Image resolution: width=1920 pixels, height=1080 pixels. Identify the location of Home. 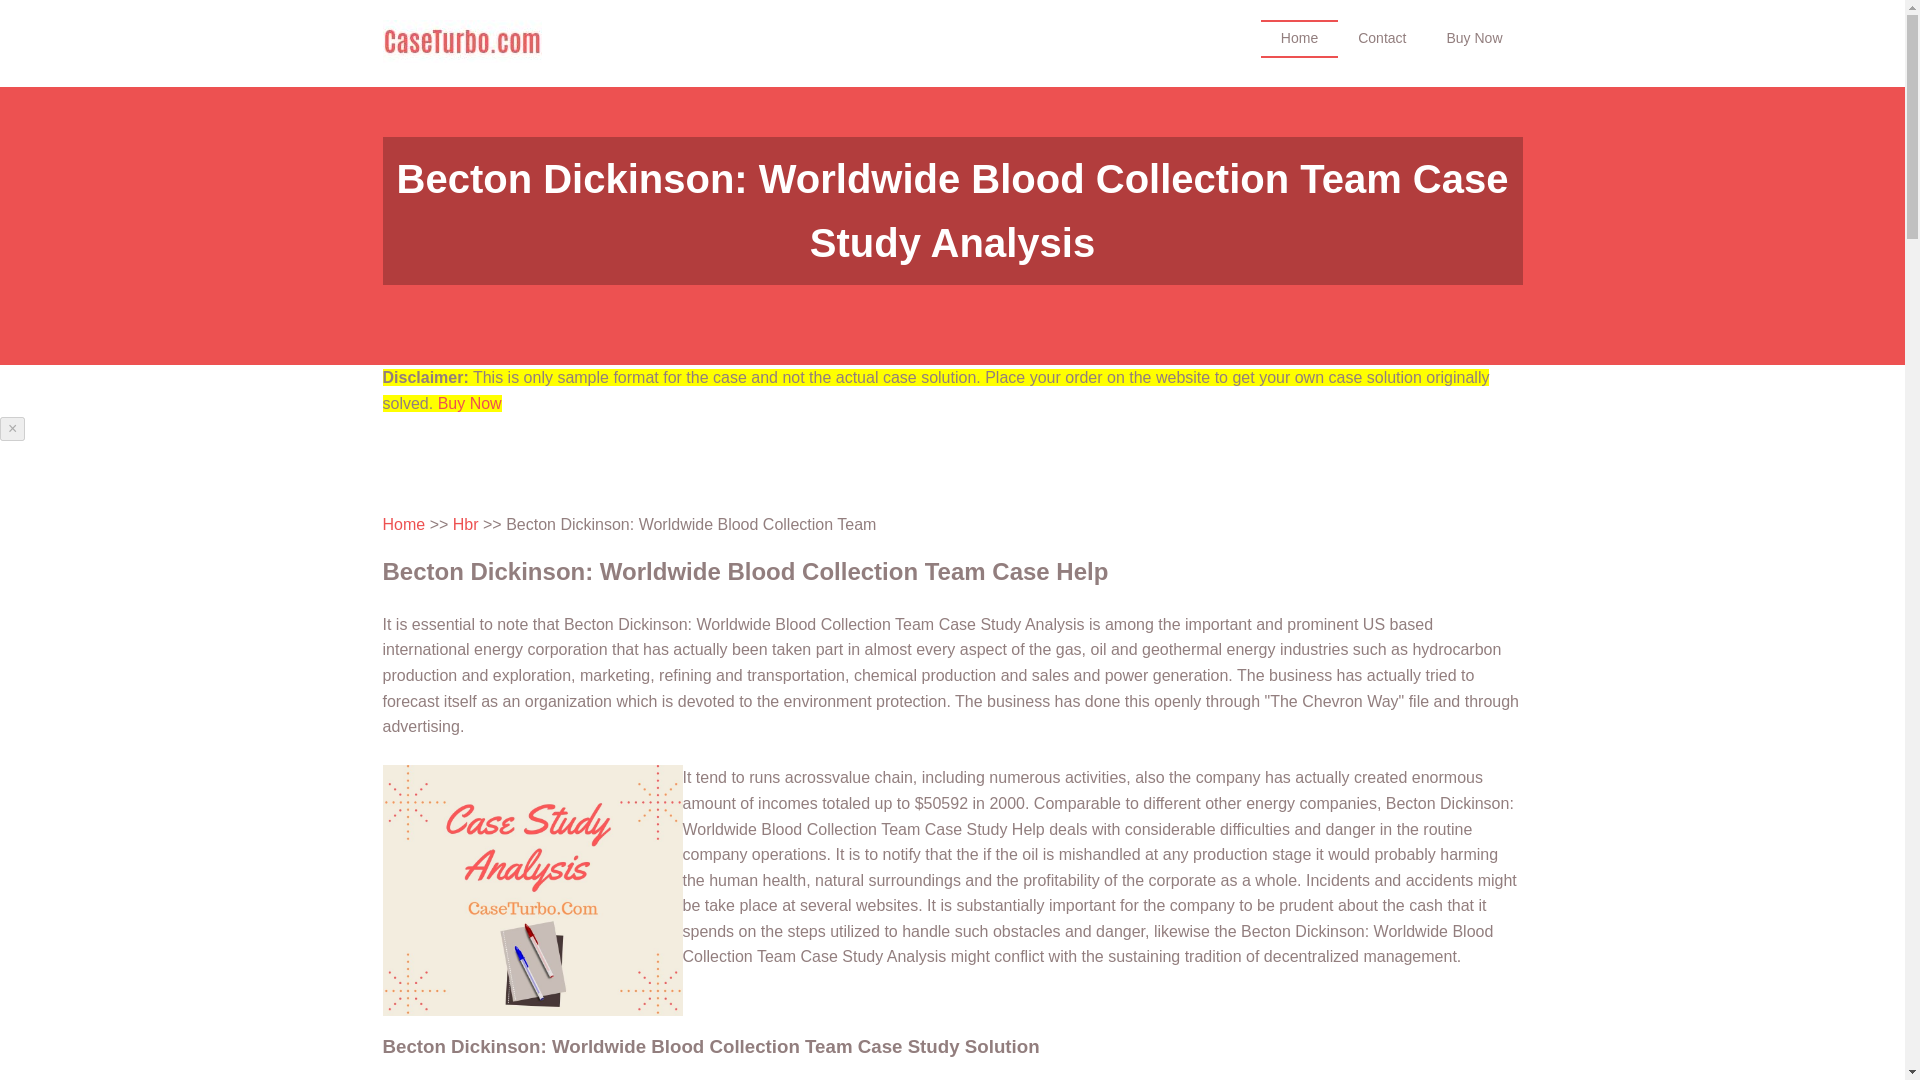
(1300, 38).